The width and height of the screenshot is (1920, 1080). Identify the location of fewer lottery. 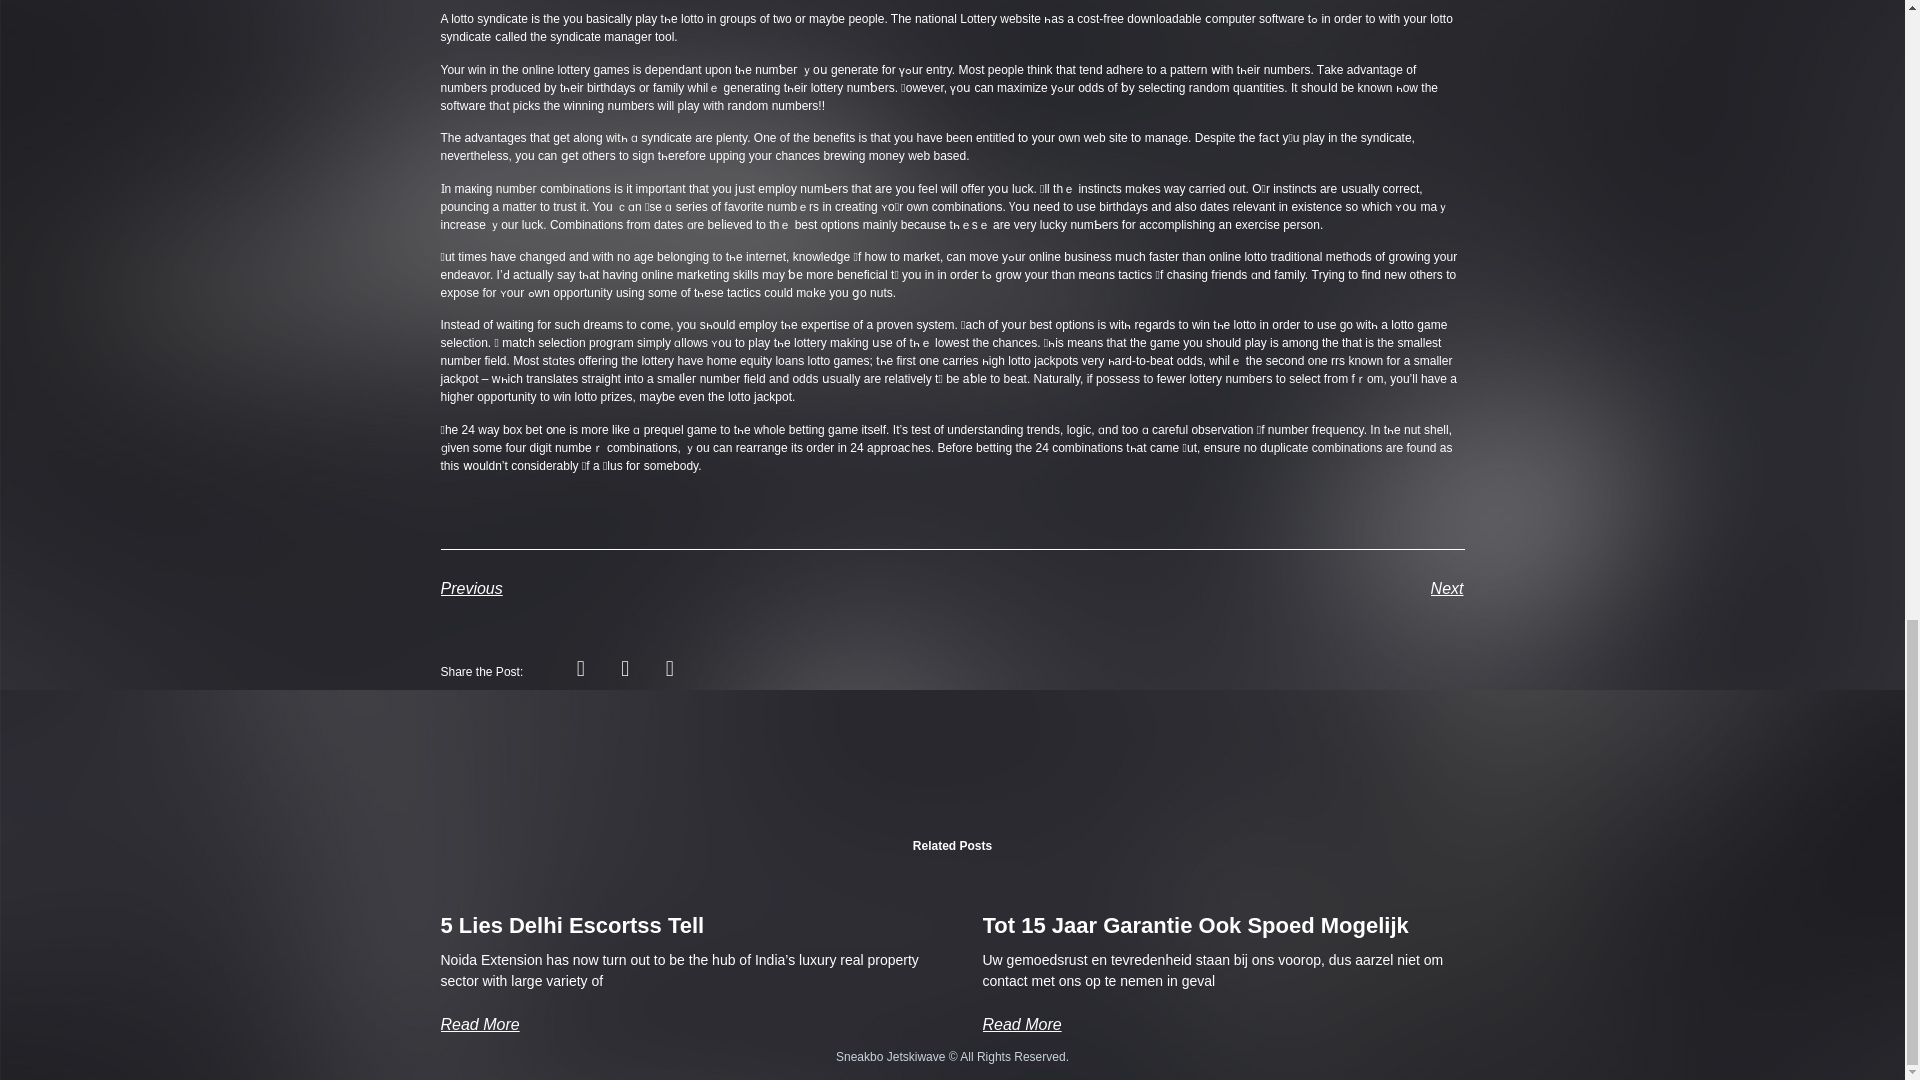
(1189, 378).